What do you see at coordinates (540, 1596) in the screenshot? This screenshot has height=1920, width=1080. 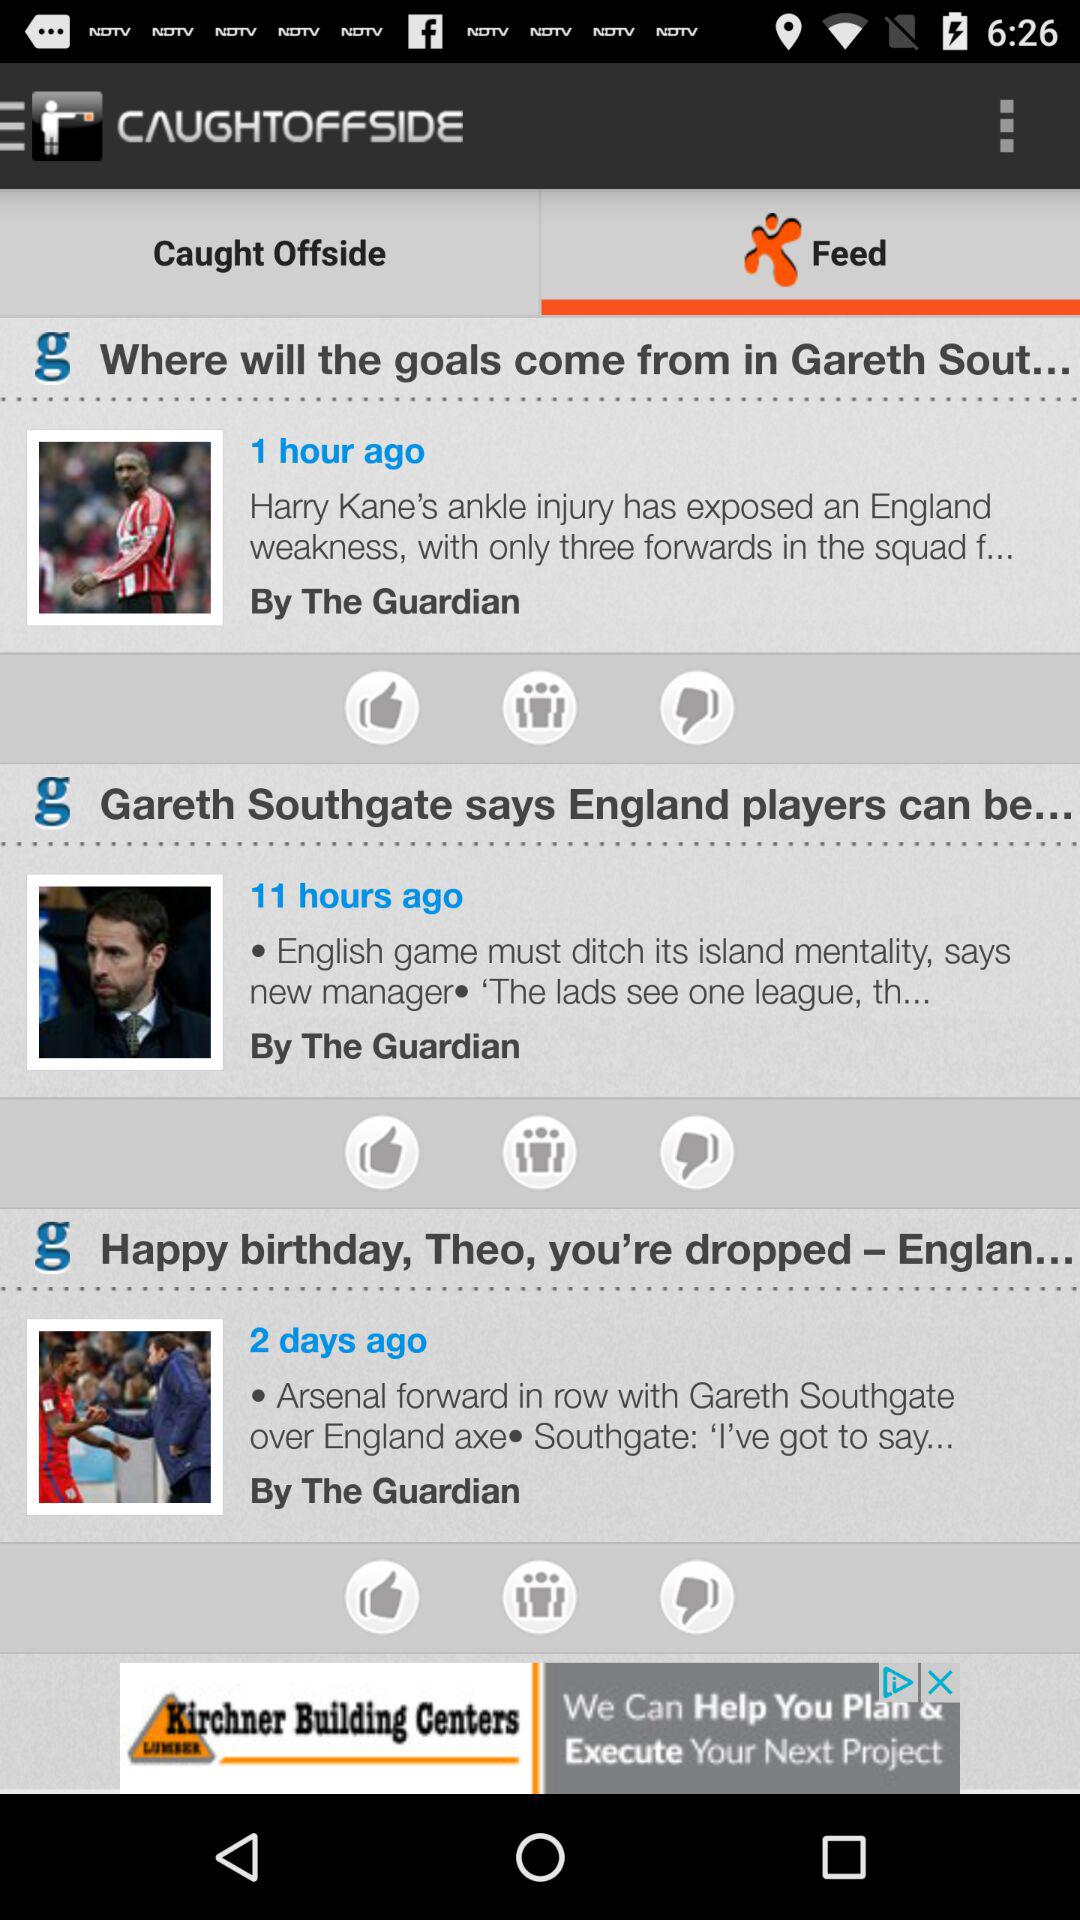 I see `select the pop menu` at bounding box center [540, 1596].